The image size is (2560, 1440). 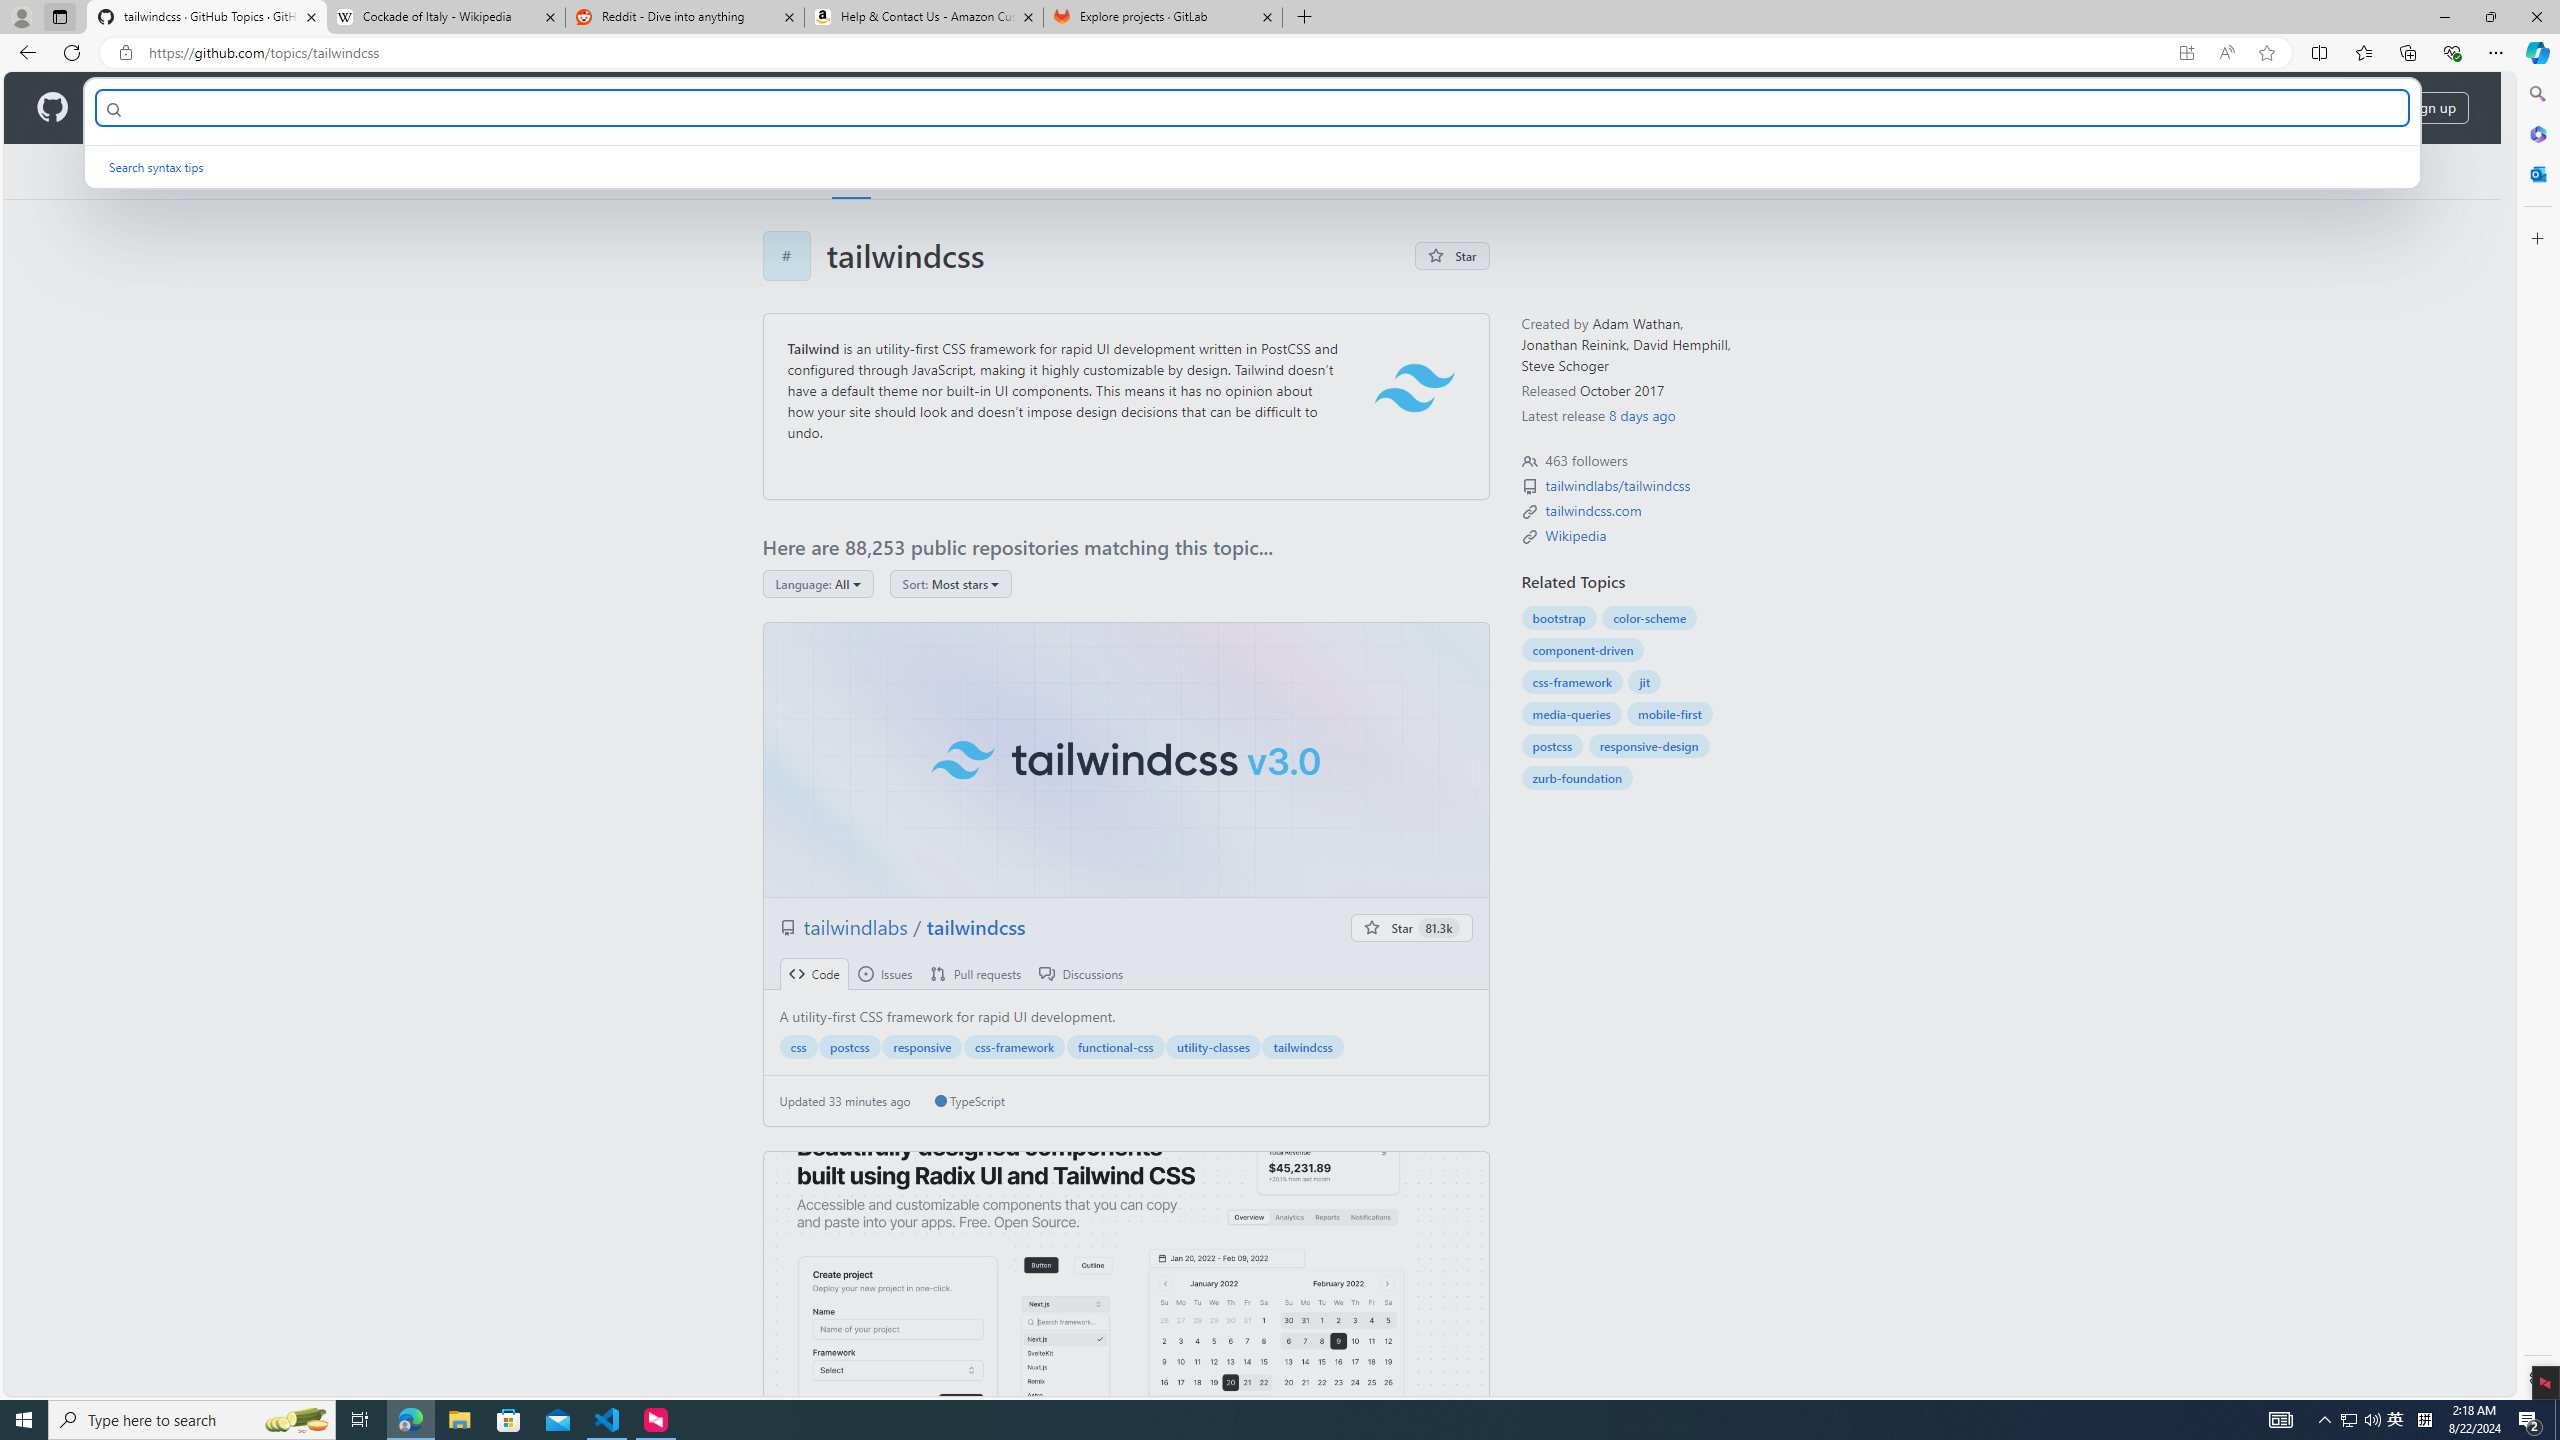 What do you see at coordinates (922, 171) in the screenshot?
I see `Trending` at bounding box center [922, 171].